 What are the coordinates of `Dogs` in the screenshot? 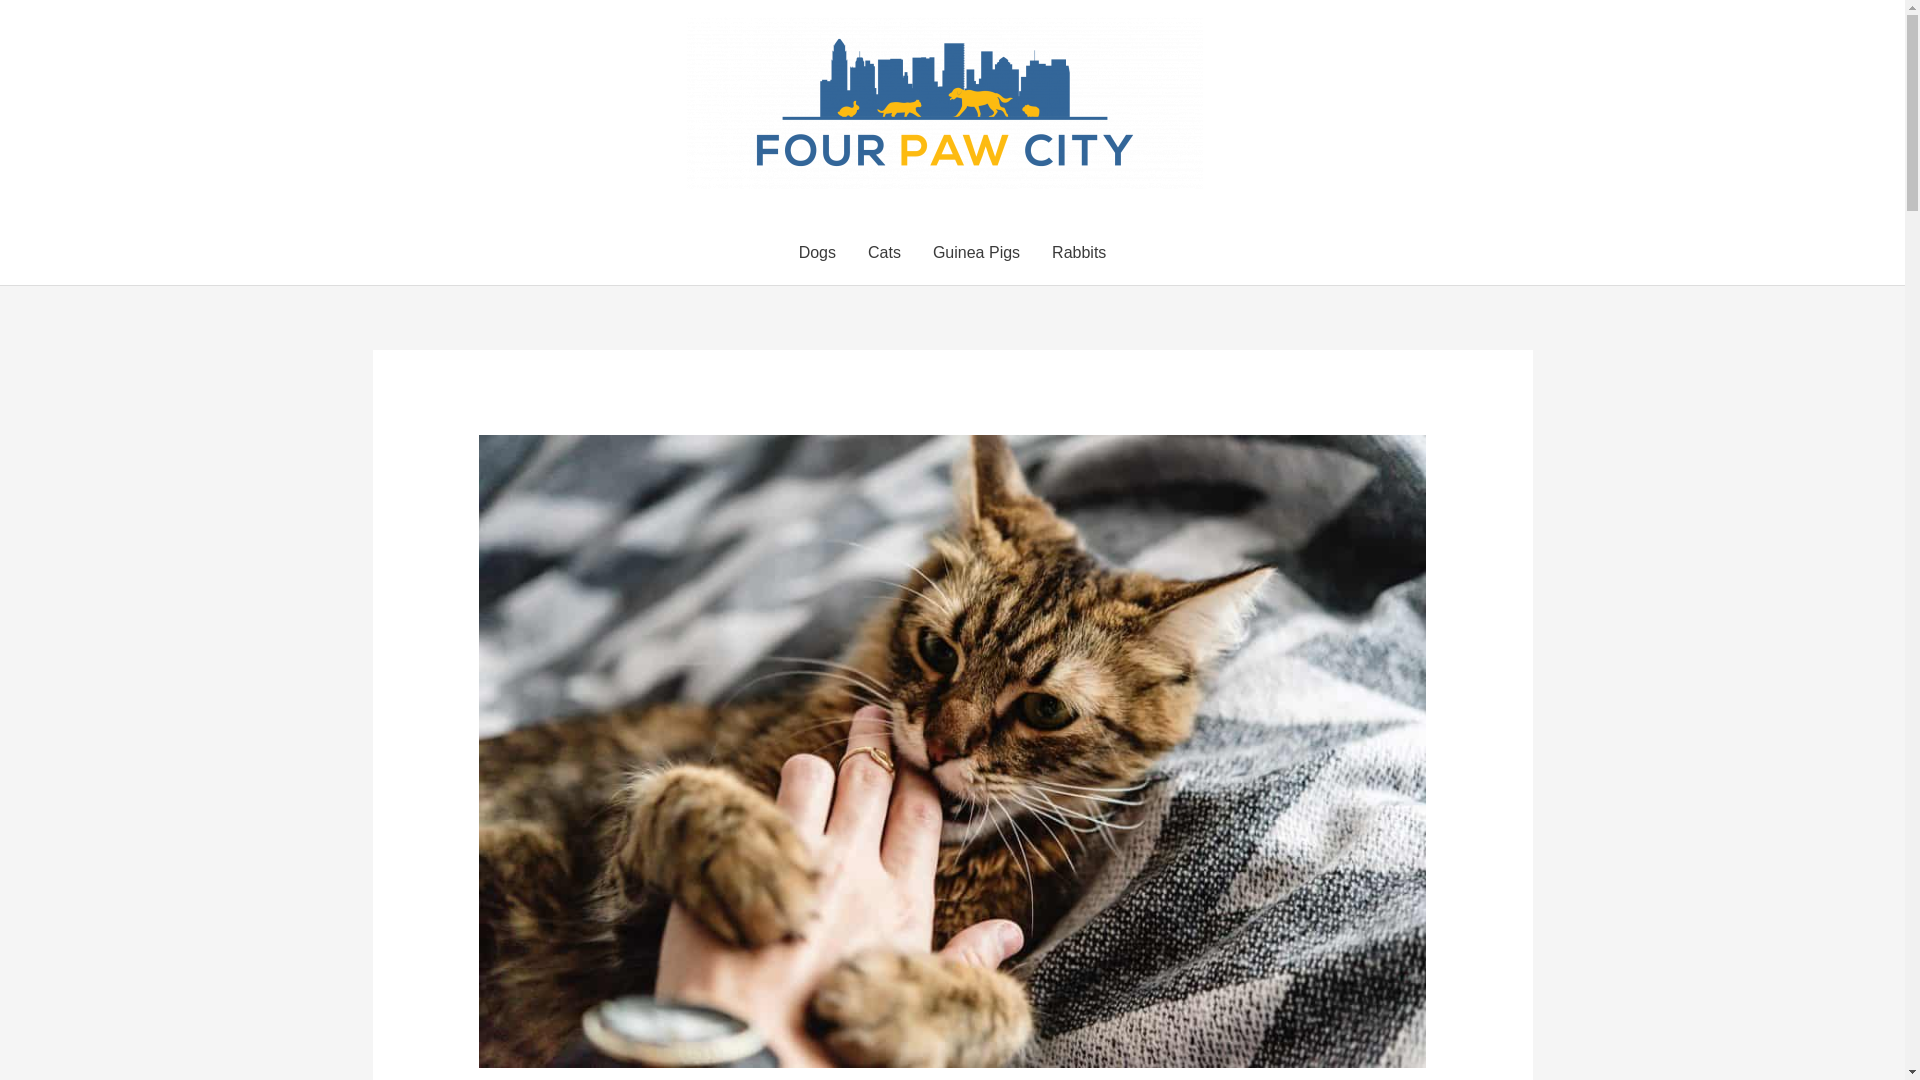 It's located at (818, 253).